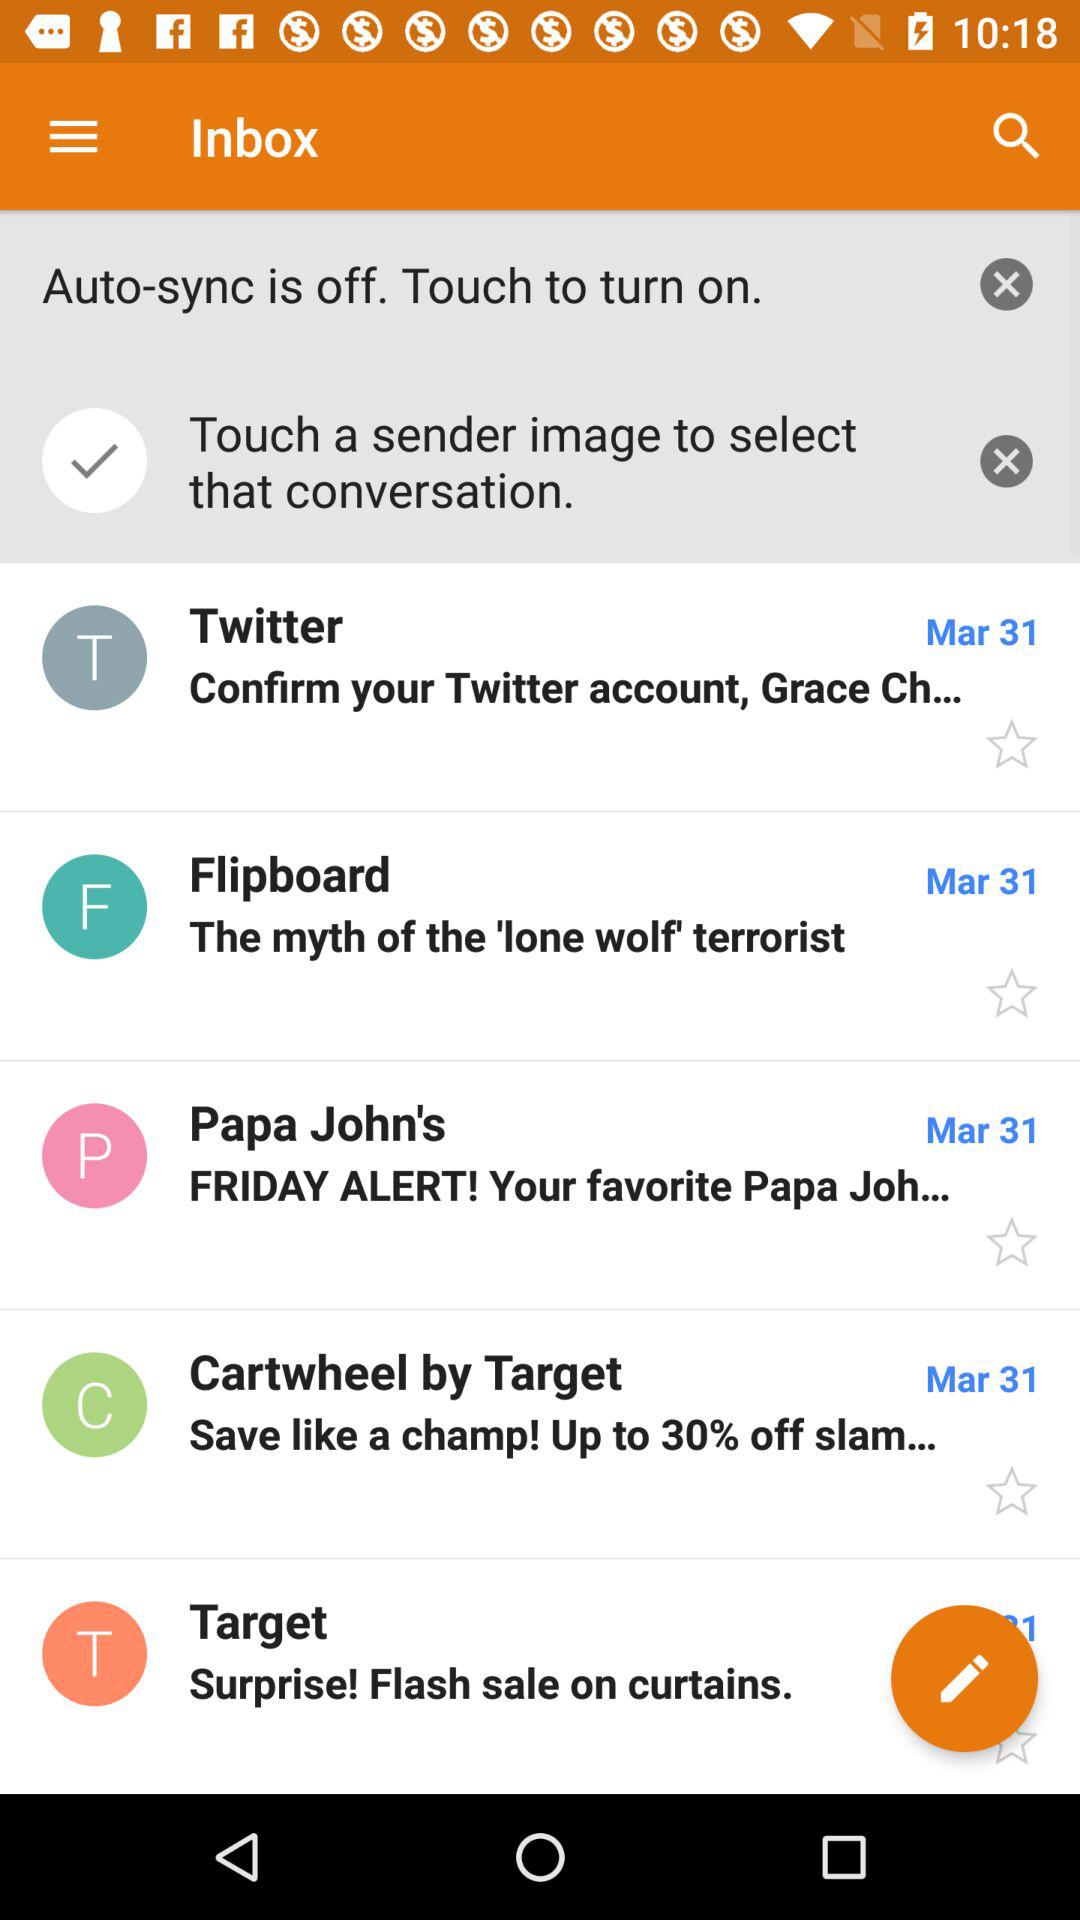 This screenshot has width=1080, height=1920. What do you see at coordinates (1016, 136) in the screenshot?
I see `turn off icon next to auto sync is icon` at bounding box center [1016, 136].